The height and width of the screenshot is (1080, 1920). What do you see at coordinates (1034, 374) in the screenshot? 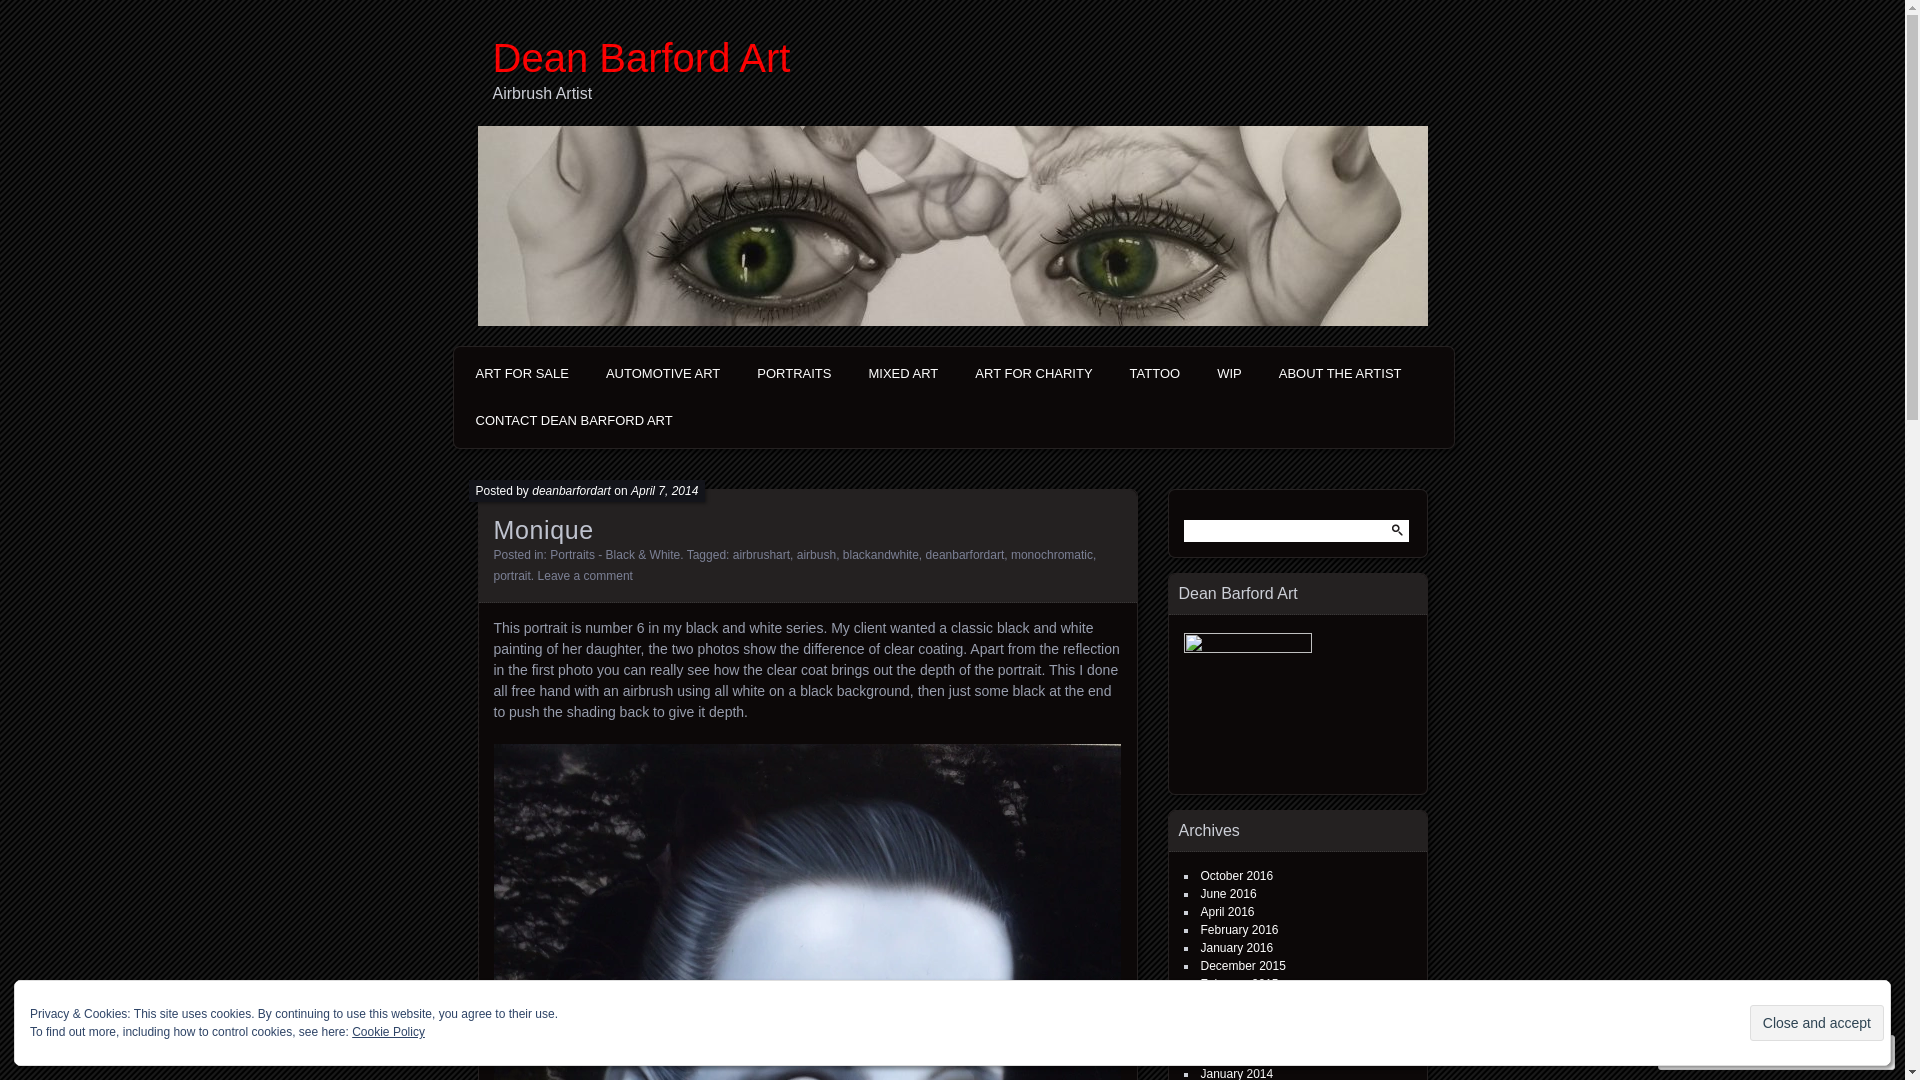
I see `ART FOR CHARITY` at bounding box center [1034, 374].